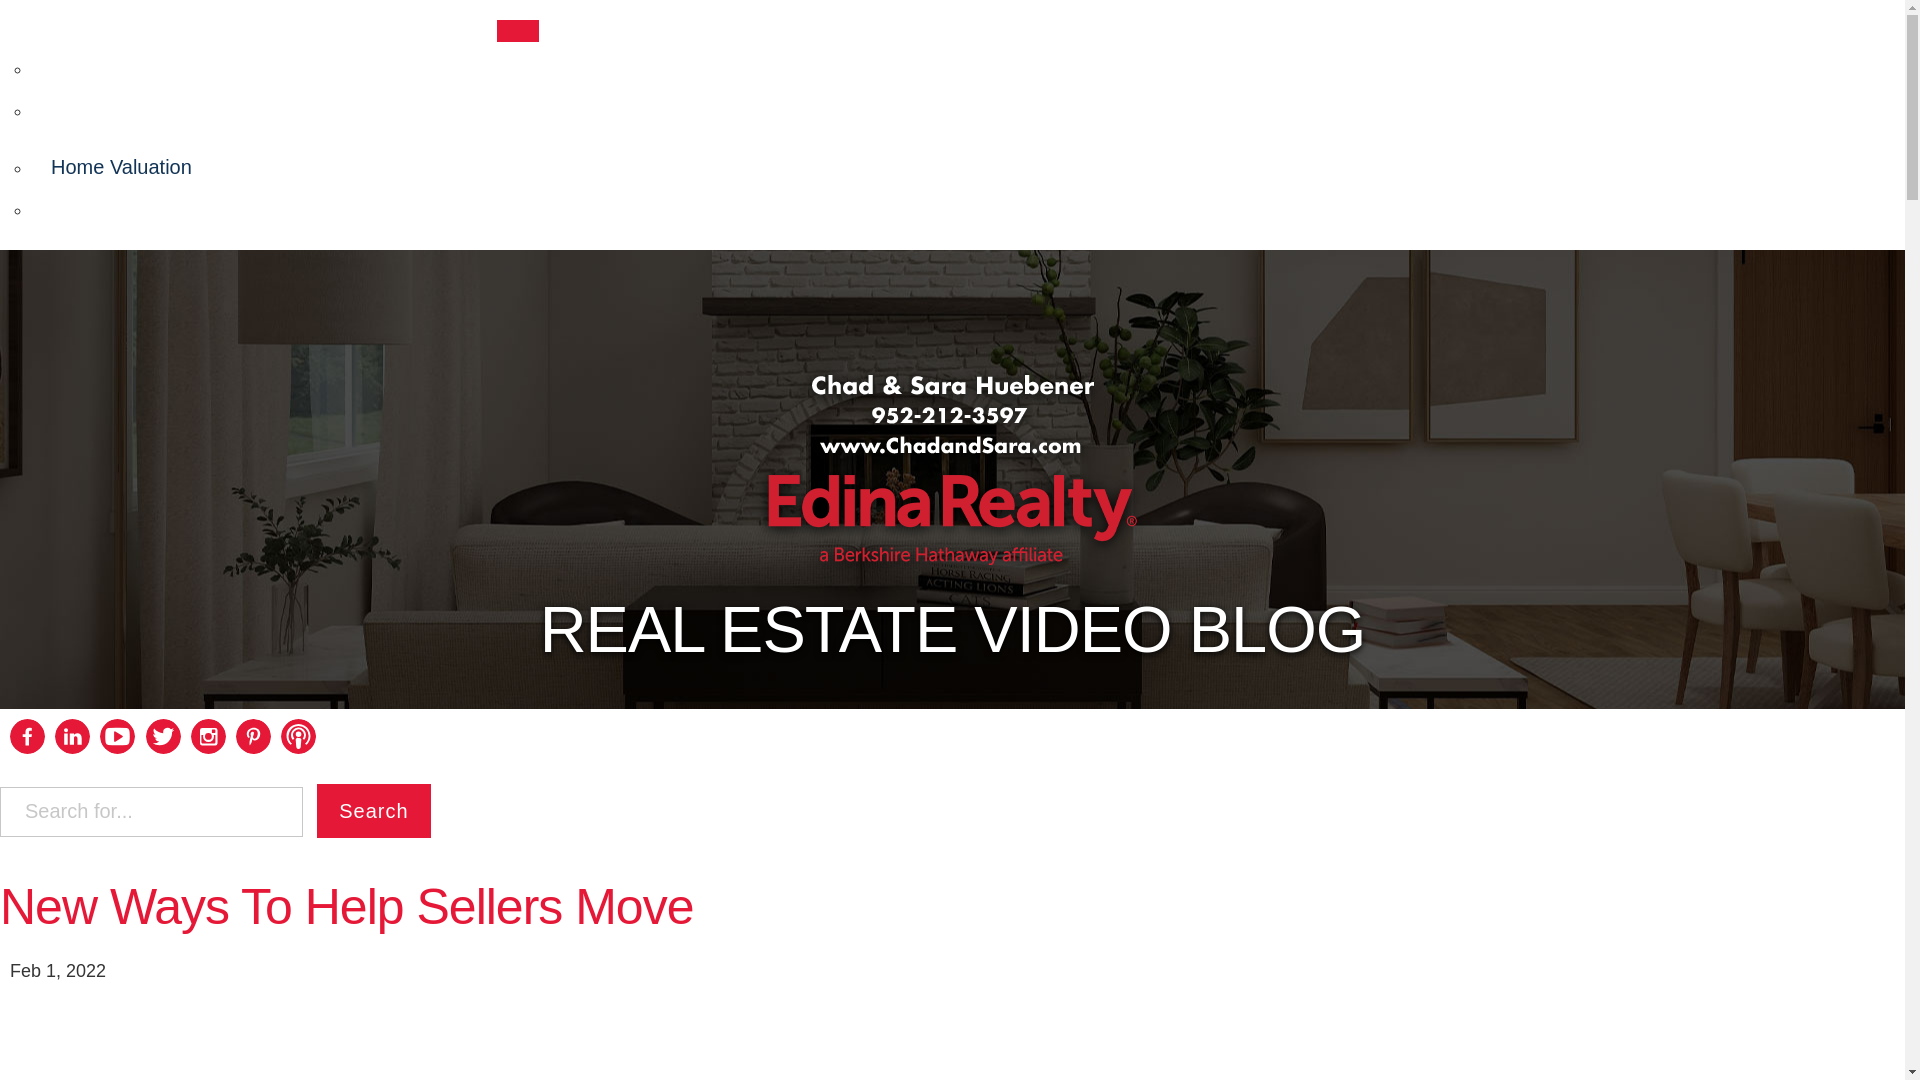 This screenshot has width=1920, height=1080. What do you see at coordinates (111, 207) in the screenshot?
I see `Home Search` at bounding box center [111, 207].